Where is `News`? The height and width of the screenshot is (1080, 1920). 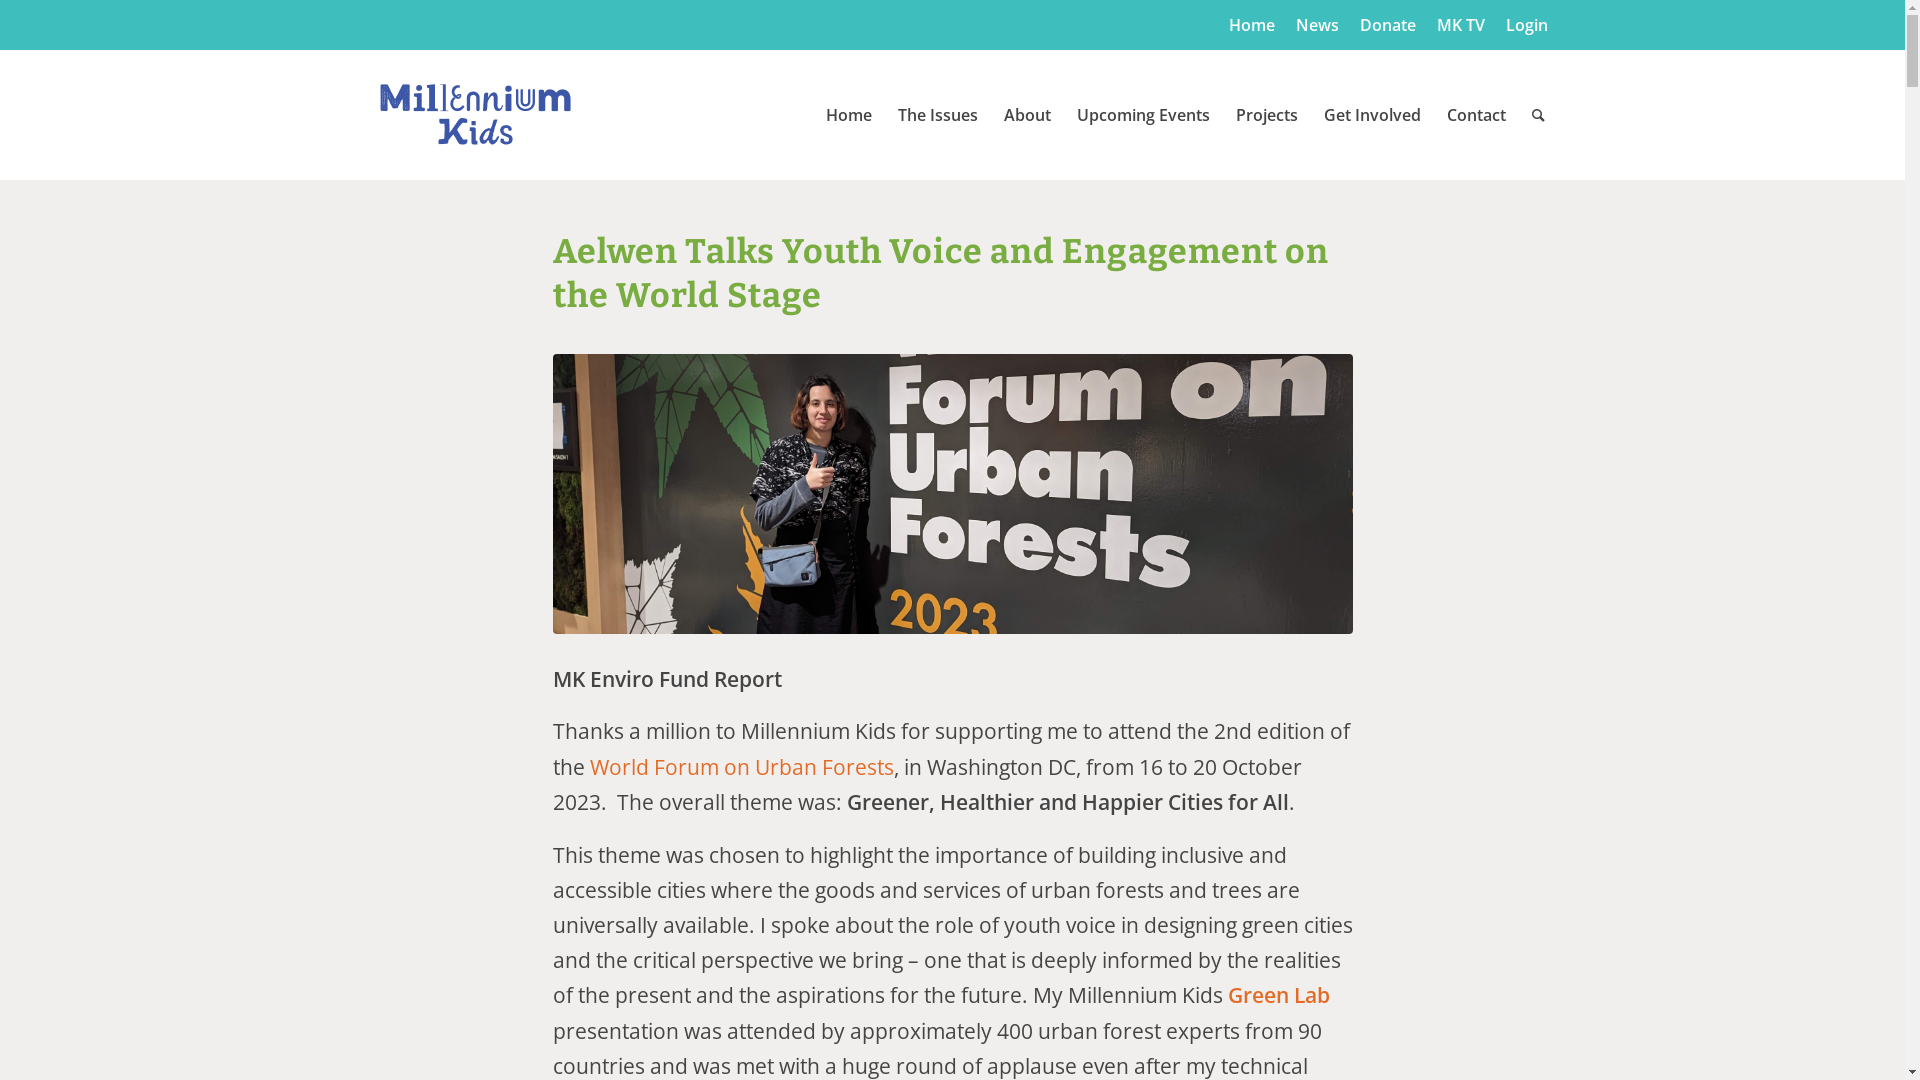
News is located at coordinates (1318, 25).